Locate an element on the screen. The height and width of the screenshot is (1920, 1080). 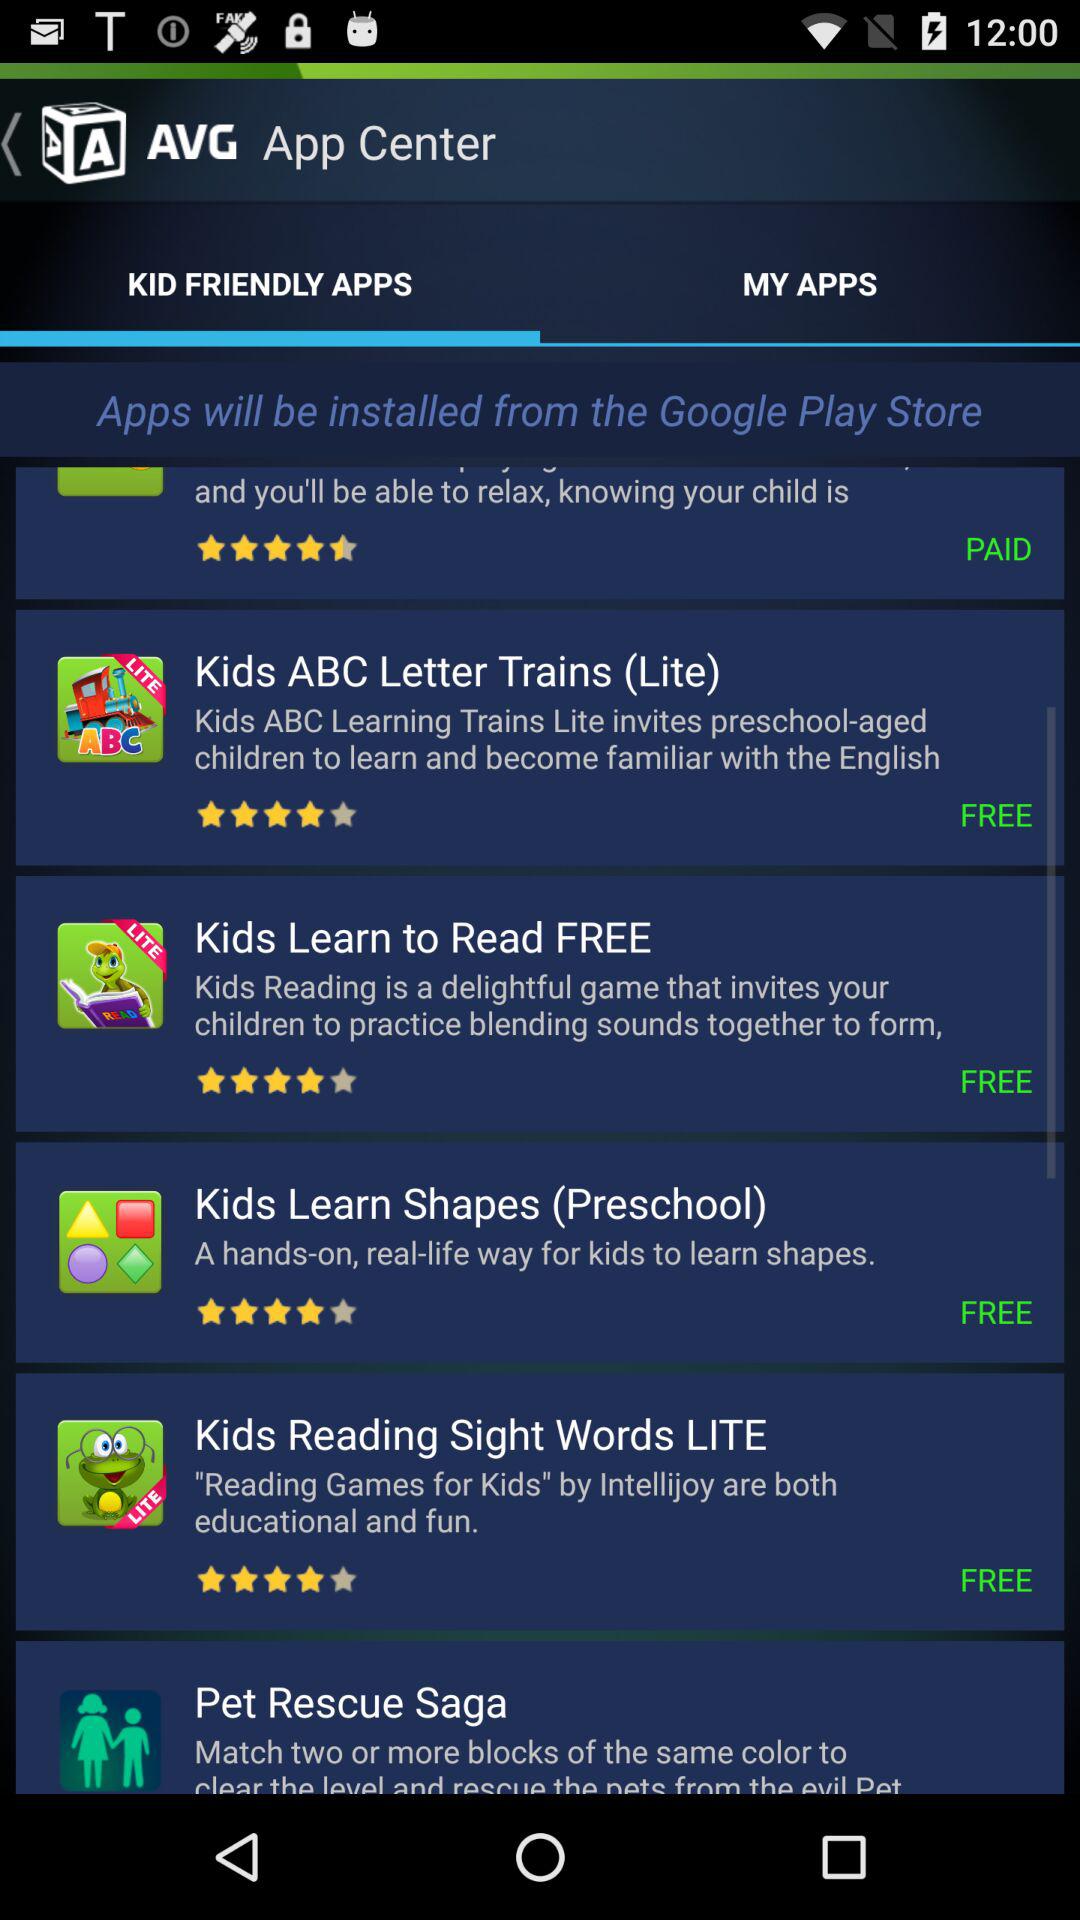
scroll until reading games for app is located at coordinates (613, 1501).